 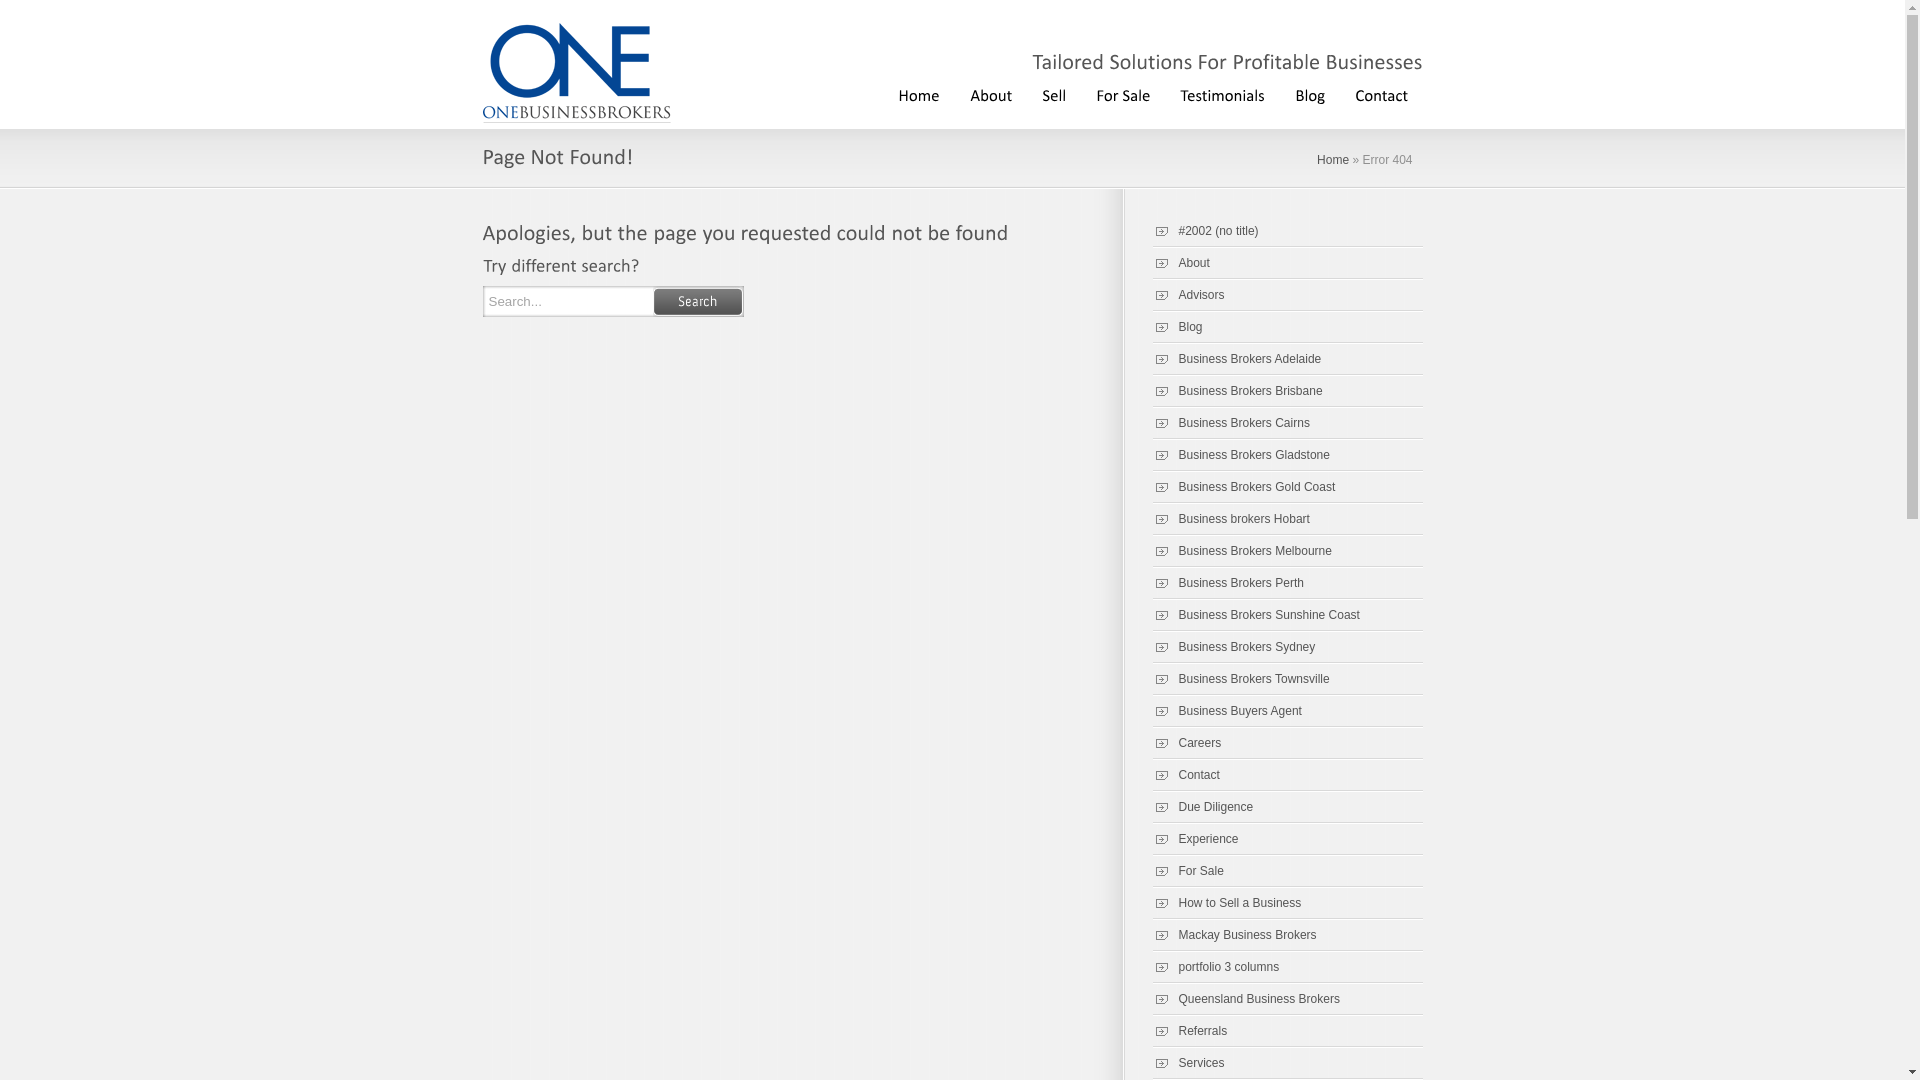 What do you see at coordinates (1237, 391) in the screenshot?
I see `Business Brokers Brisbane` at bounding box center [1237, 391].